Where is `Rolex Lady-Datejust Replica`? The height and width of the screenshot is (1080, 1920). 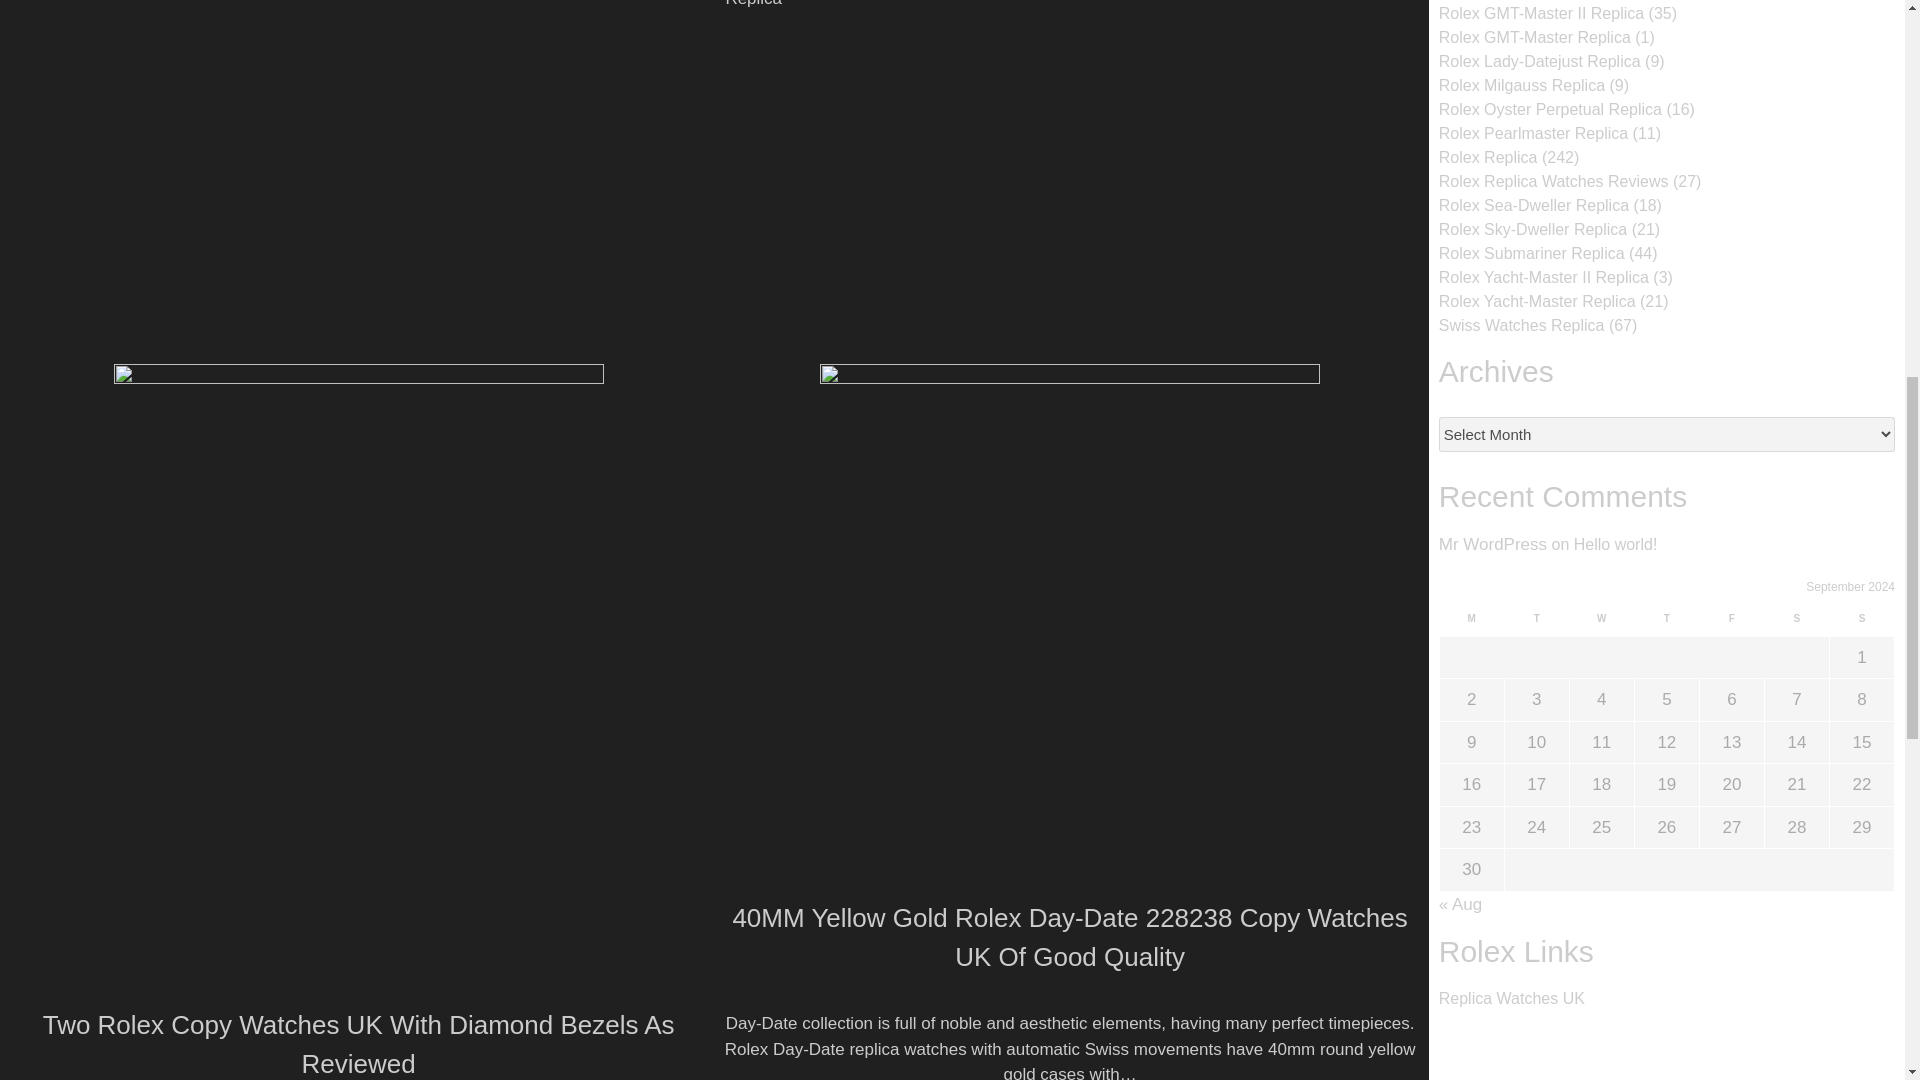 Rolex Lady-Datejust Replica is located at coordinates (1540, 61).